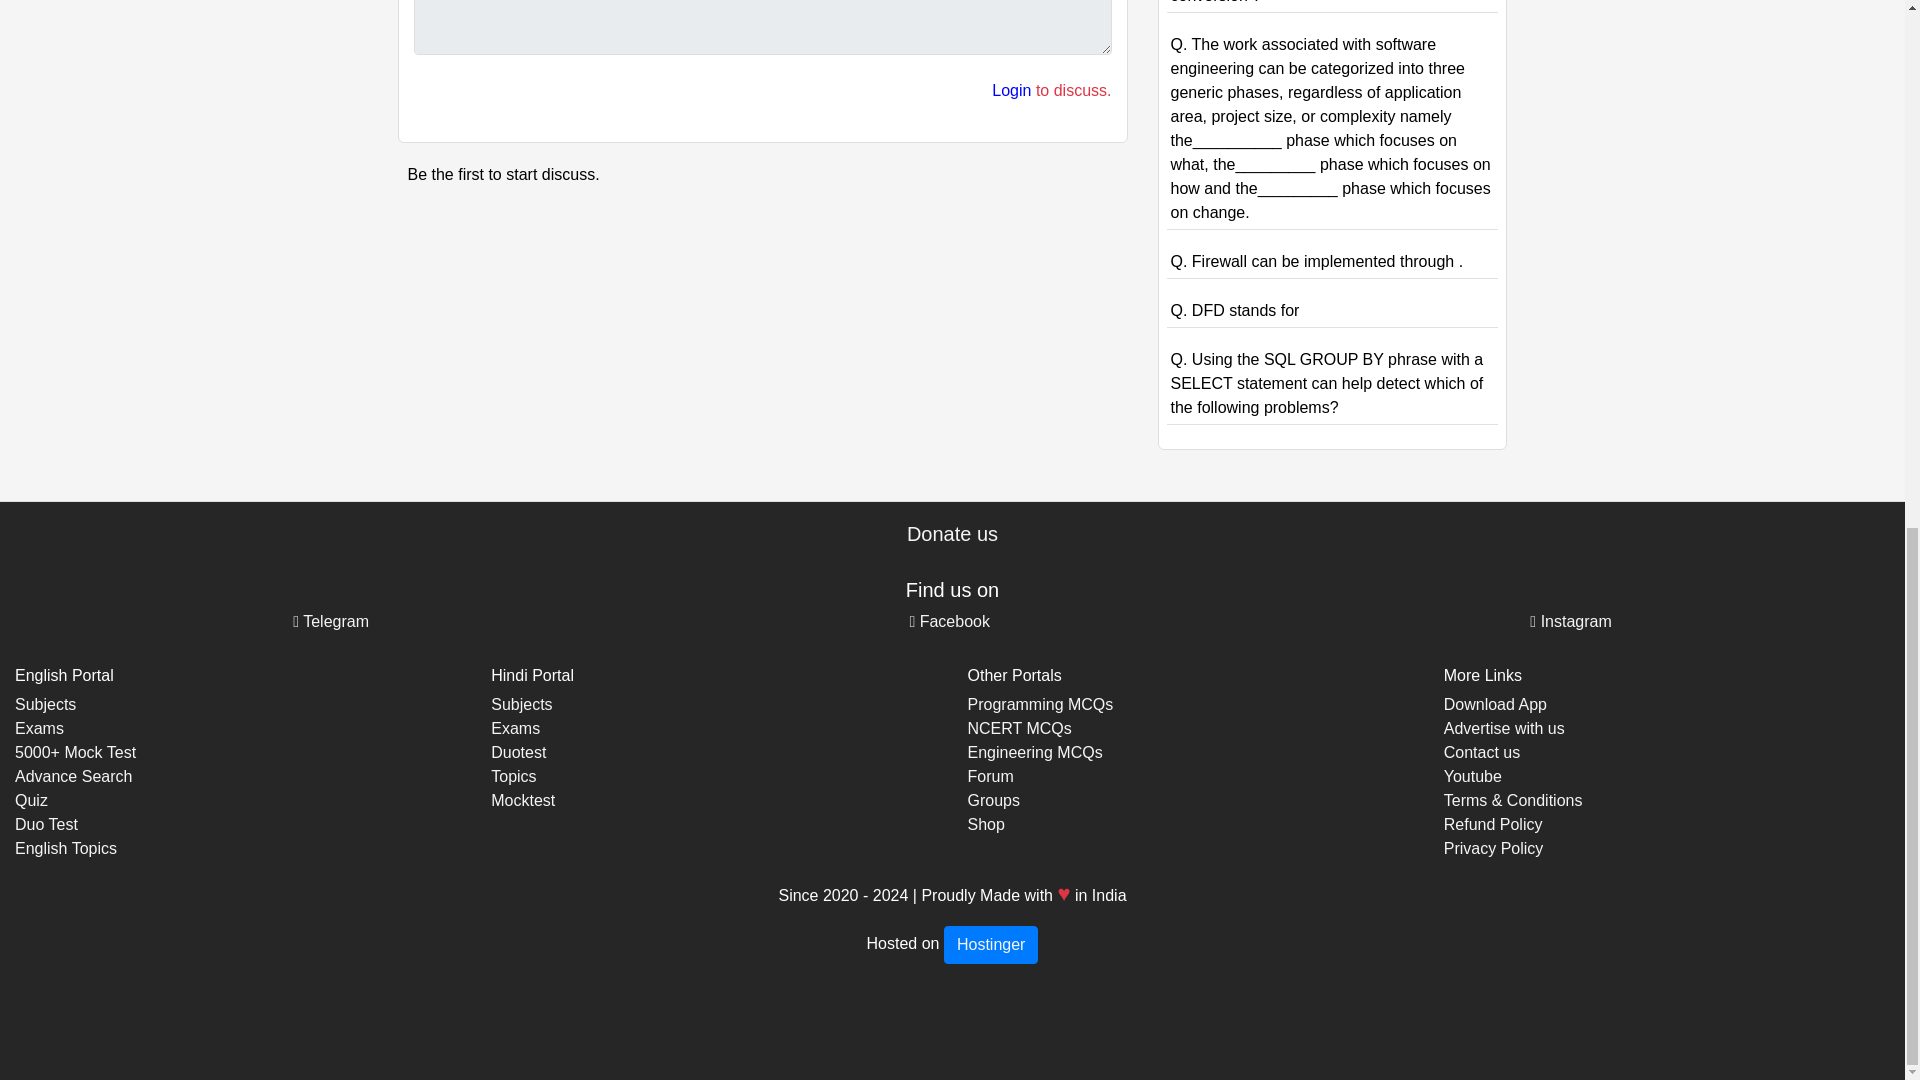 The width and height of the screenshot is (1920, 1080). What do you see at coordinates (1472, 776) in the screenshot?
I see `Watch our videos on youtube` at bounding box center [1472, 776].